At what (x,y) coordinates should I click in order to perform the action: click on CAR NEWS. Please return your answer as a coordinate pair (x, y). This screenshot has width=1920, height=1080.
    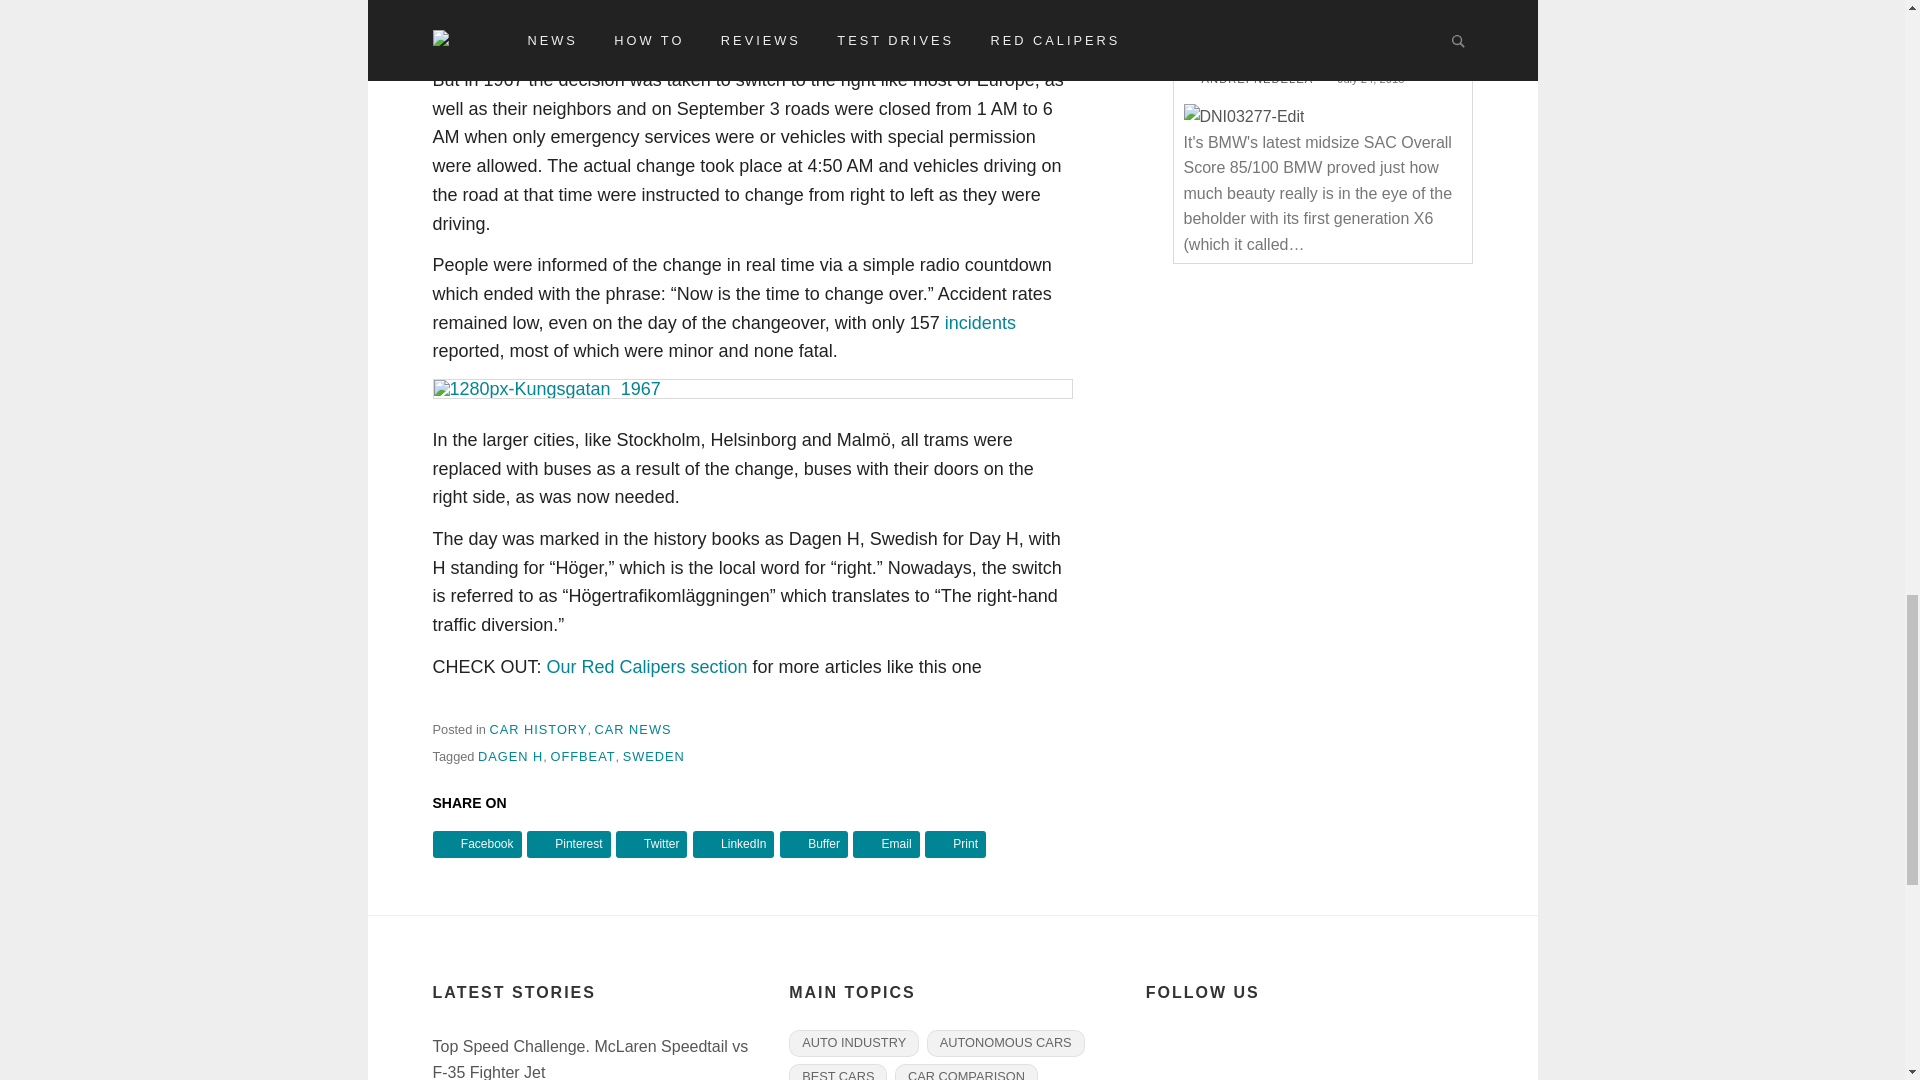
    Looking at the image, I should click on (634, 729).